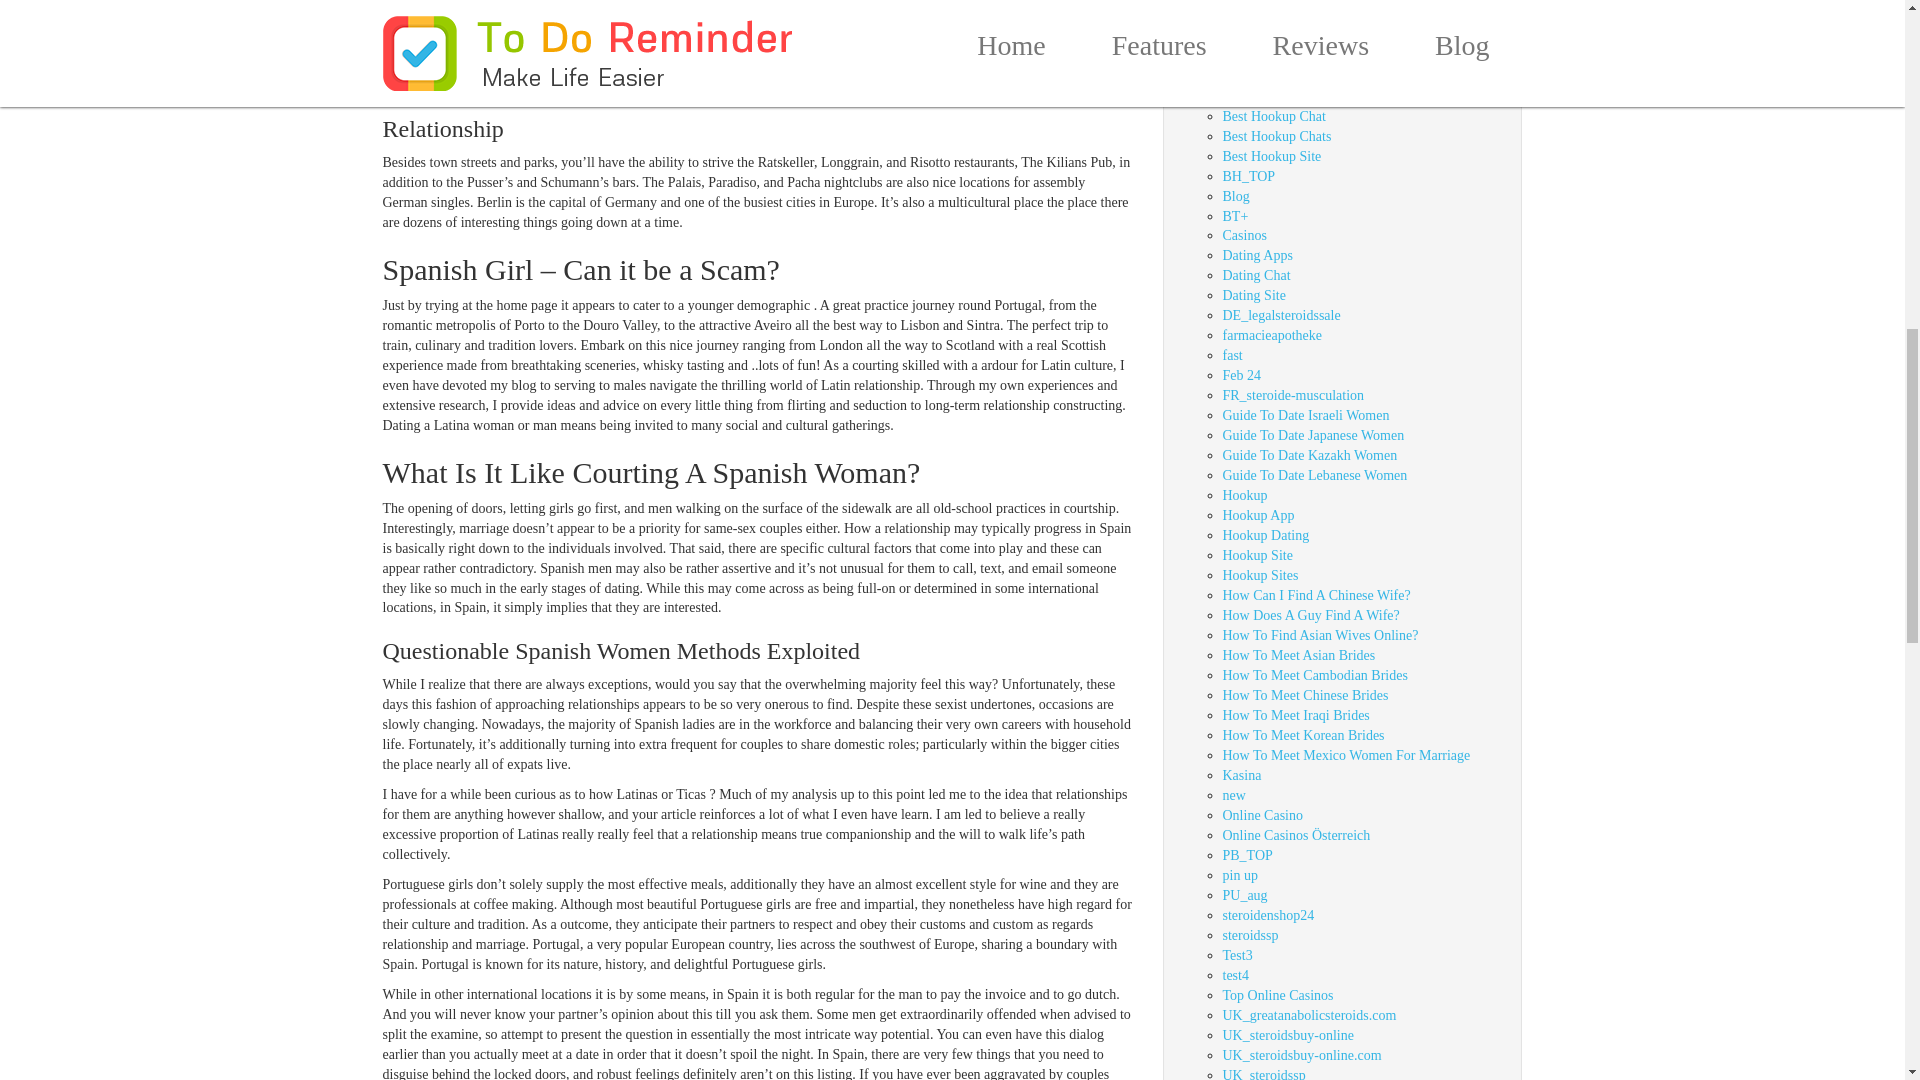 The image size is (1920, 1080). Describe the element at coordinates (1264, 16) in the screenshot. I see `achetersteroide` at that location.